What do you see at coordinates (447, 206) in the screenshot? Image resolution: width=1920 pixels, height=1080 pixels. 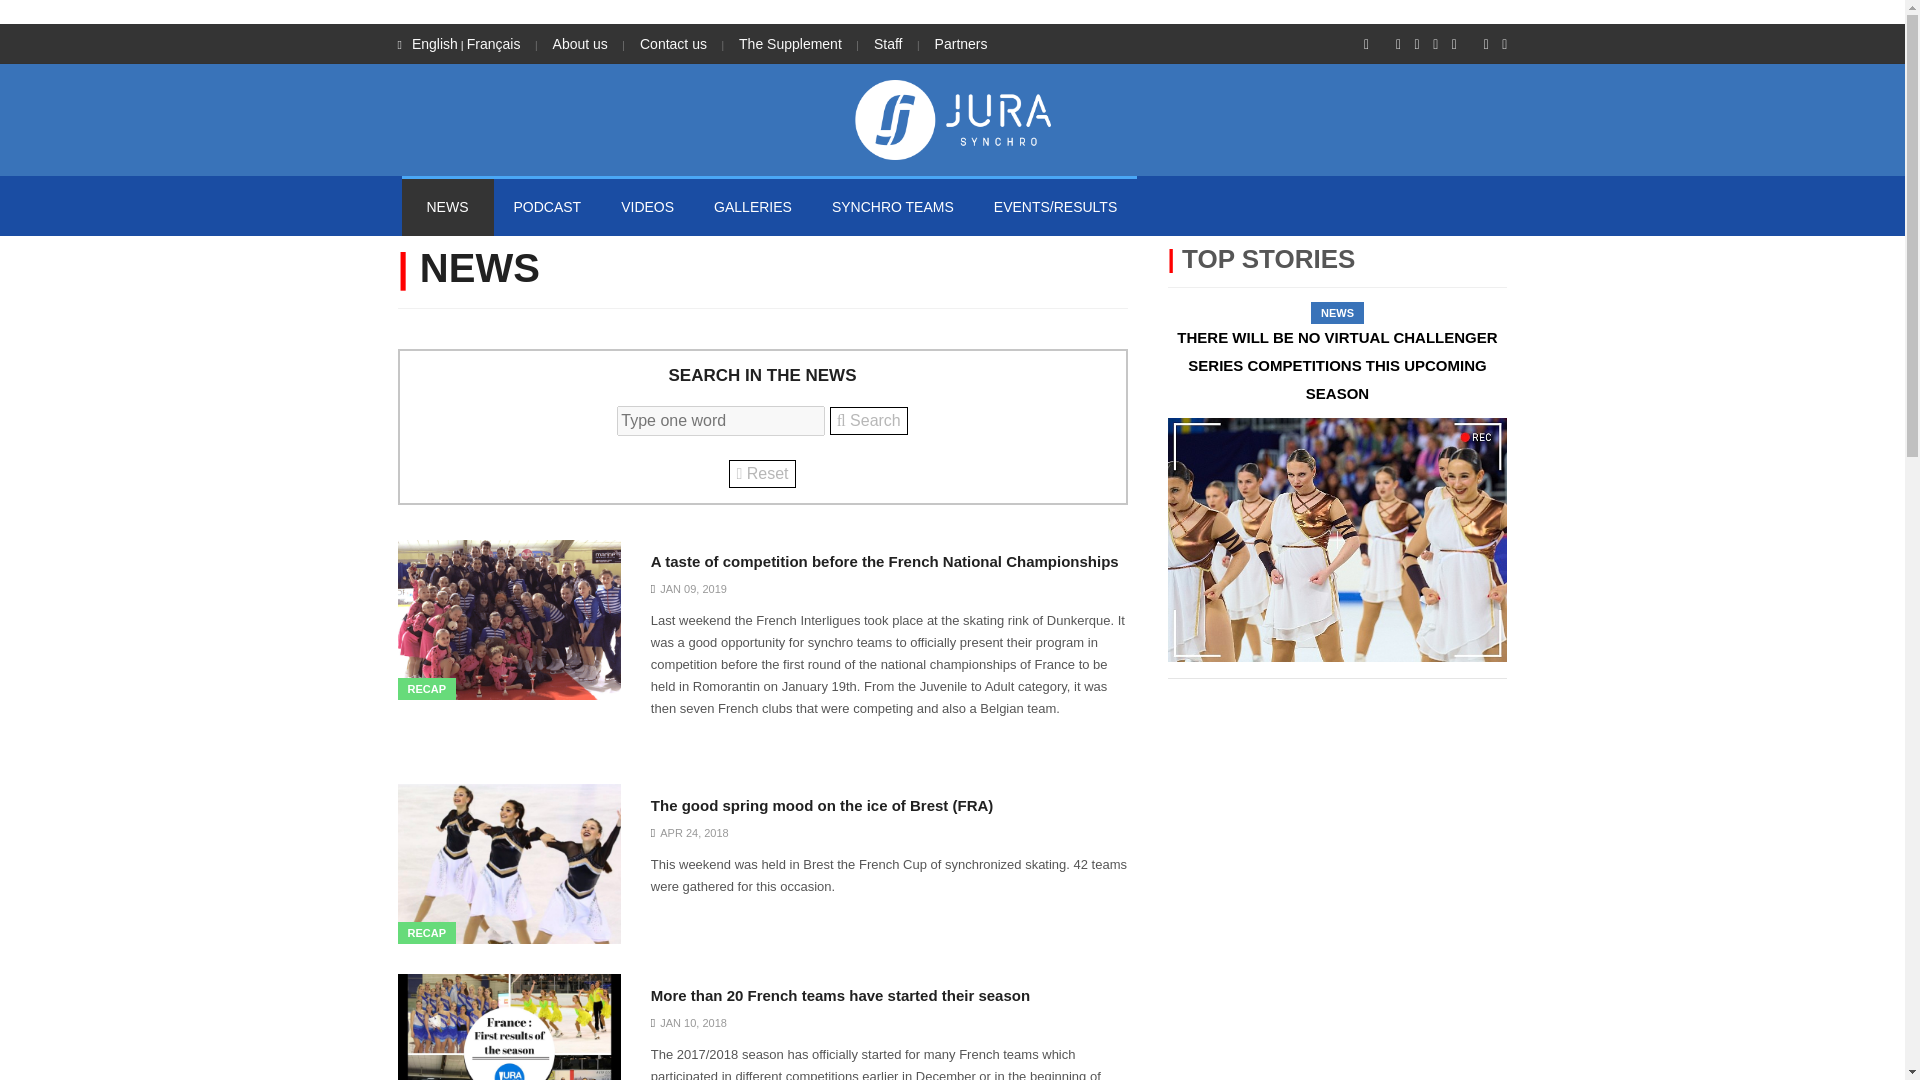 I see `NEWS` at bounding box center [447, 206].